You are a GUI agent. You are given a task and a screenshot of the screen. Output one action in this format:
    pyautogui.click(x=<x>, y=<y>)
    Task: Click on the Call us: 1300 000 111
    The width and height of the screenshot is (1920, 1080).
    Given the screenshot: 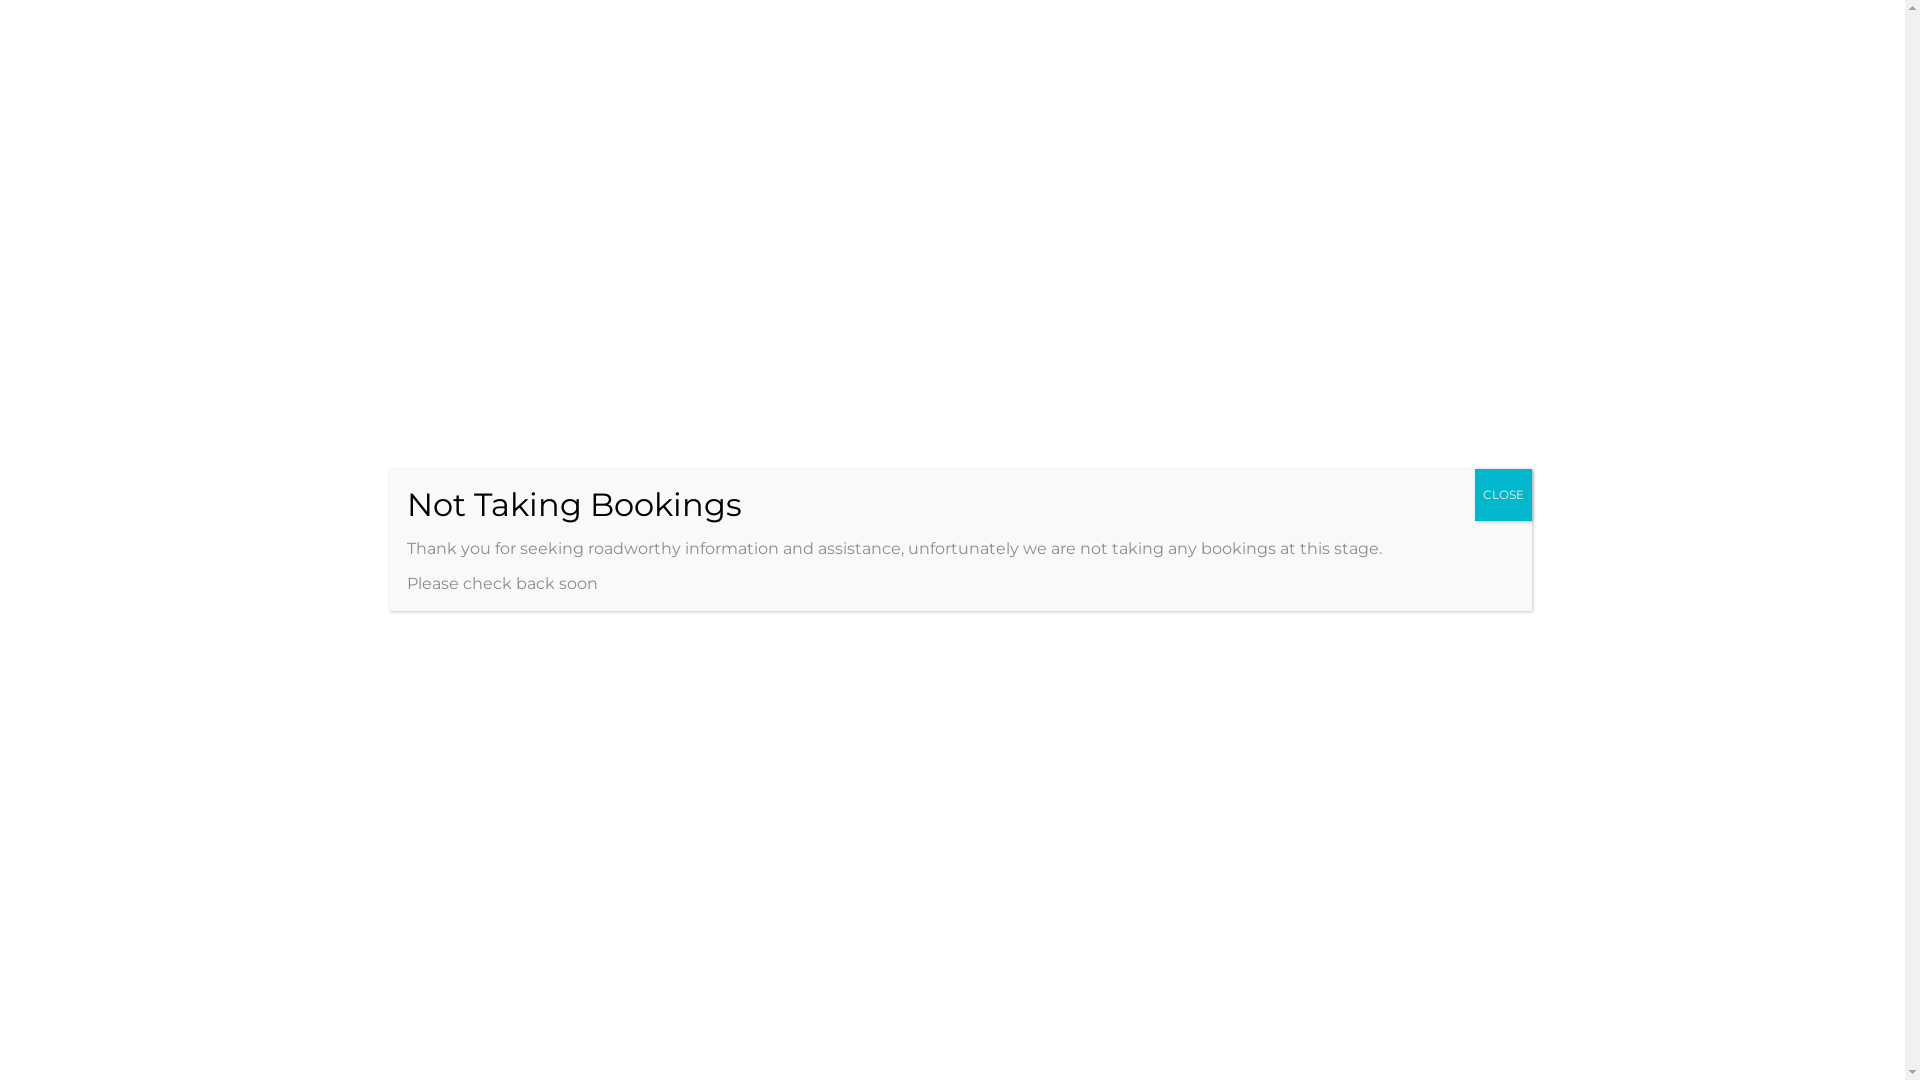 What is the action you would take?
    pyautogui.click(x=1447, y=418)
    